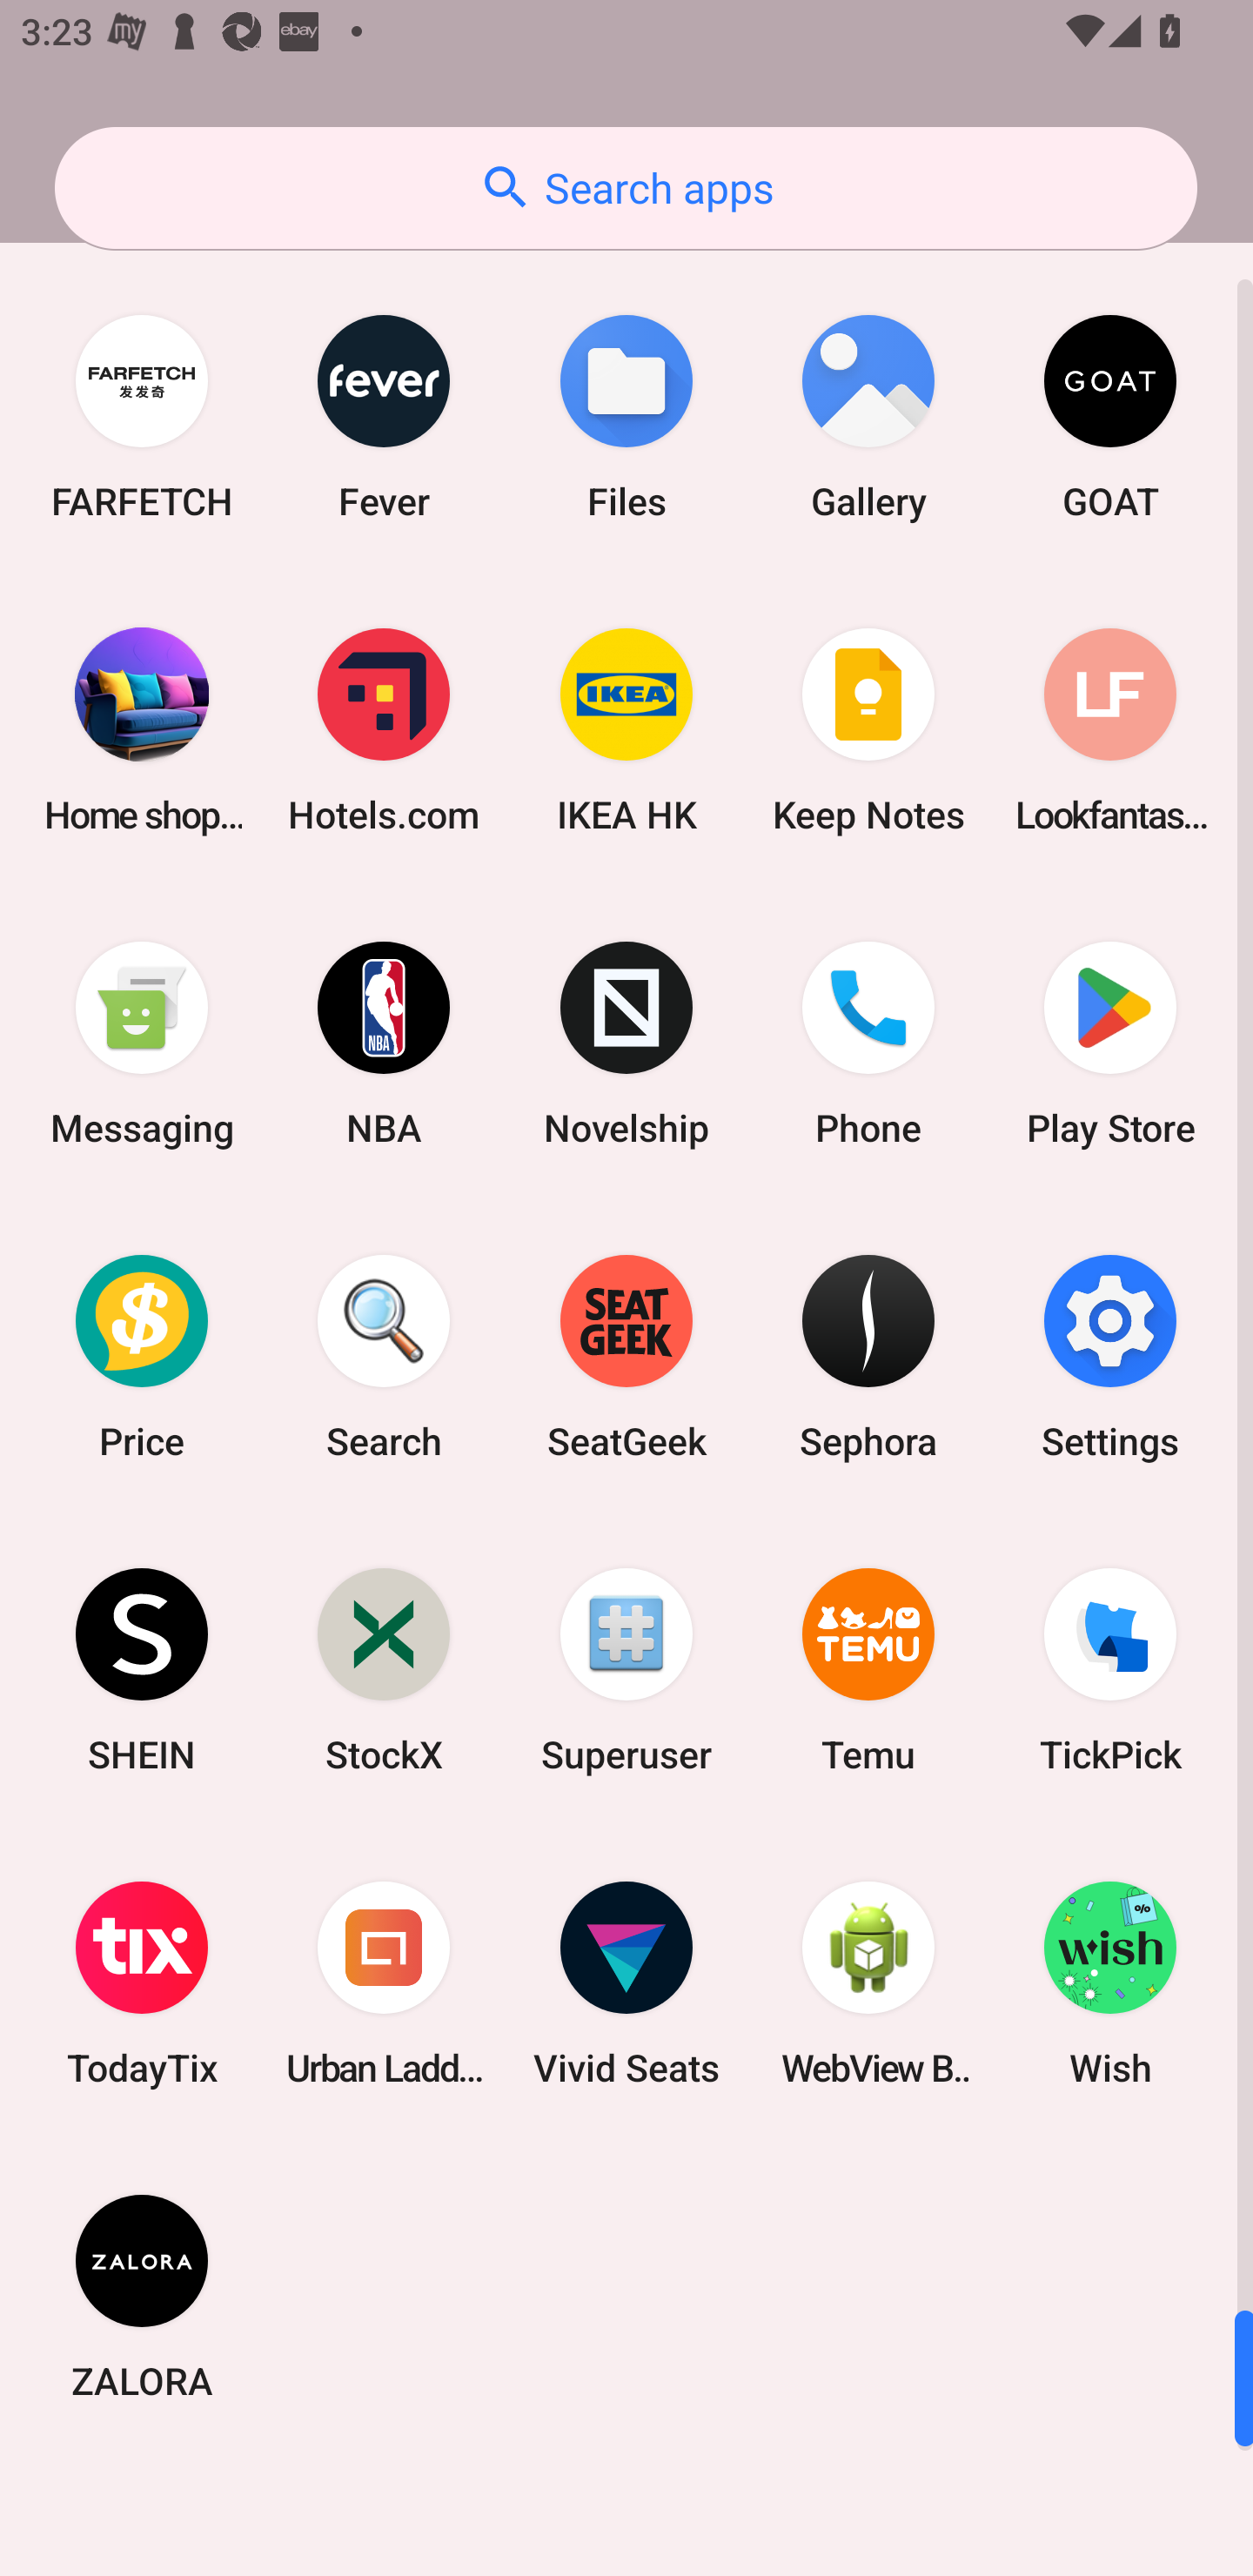  I want to click on NBA, so click(384, 1043).